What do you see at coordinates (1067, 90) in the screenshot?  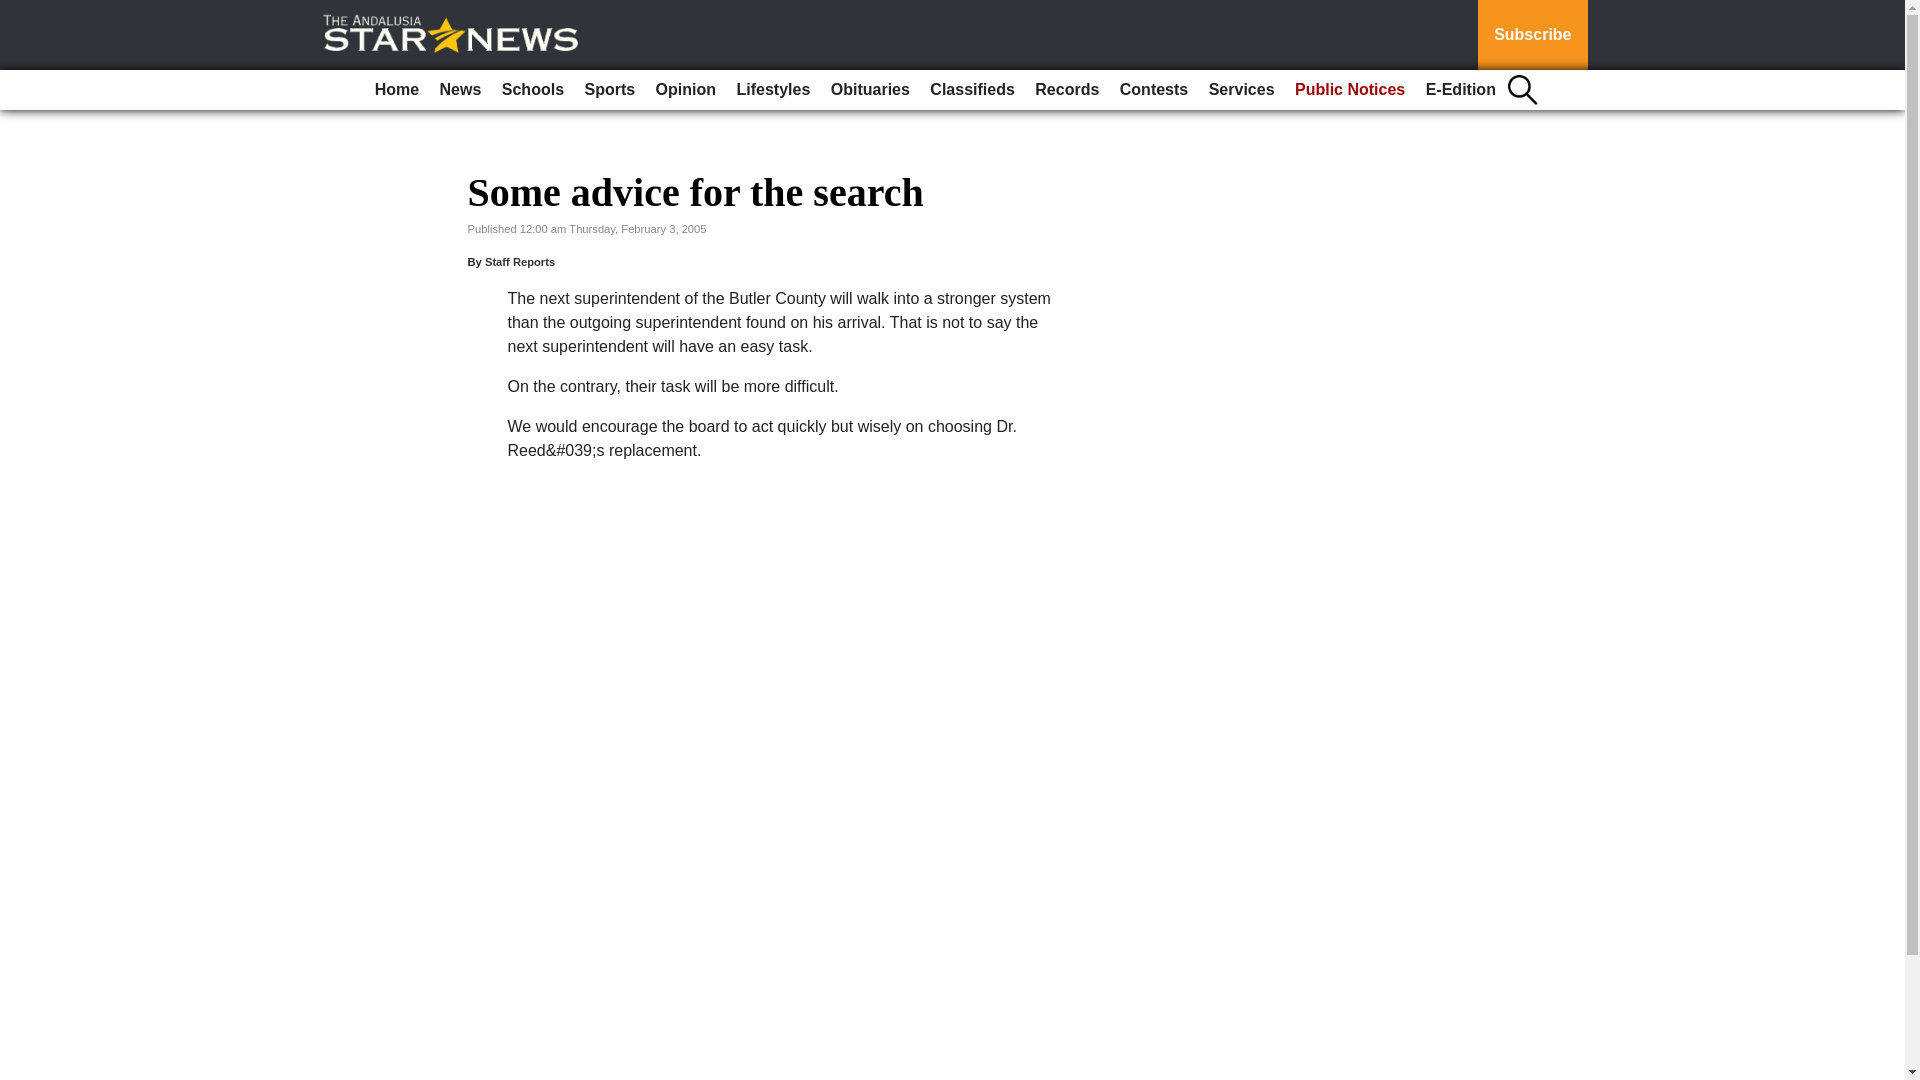 I see `Records` at bounding box center [1067, 90].